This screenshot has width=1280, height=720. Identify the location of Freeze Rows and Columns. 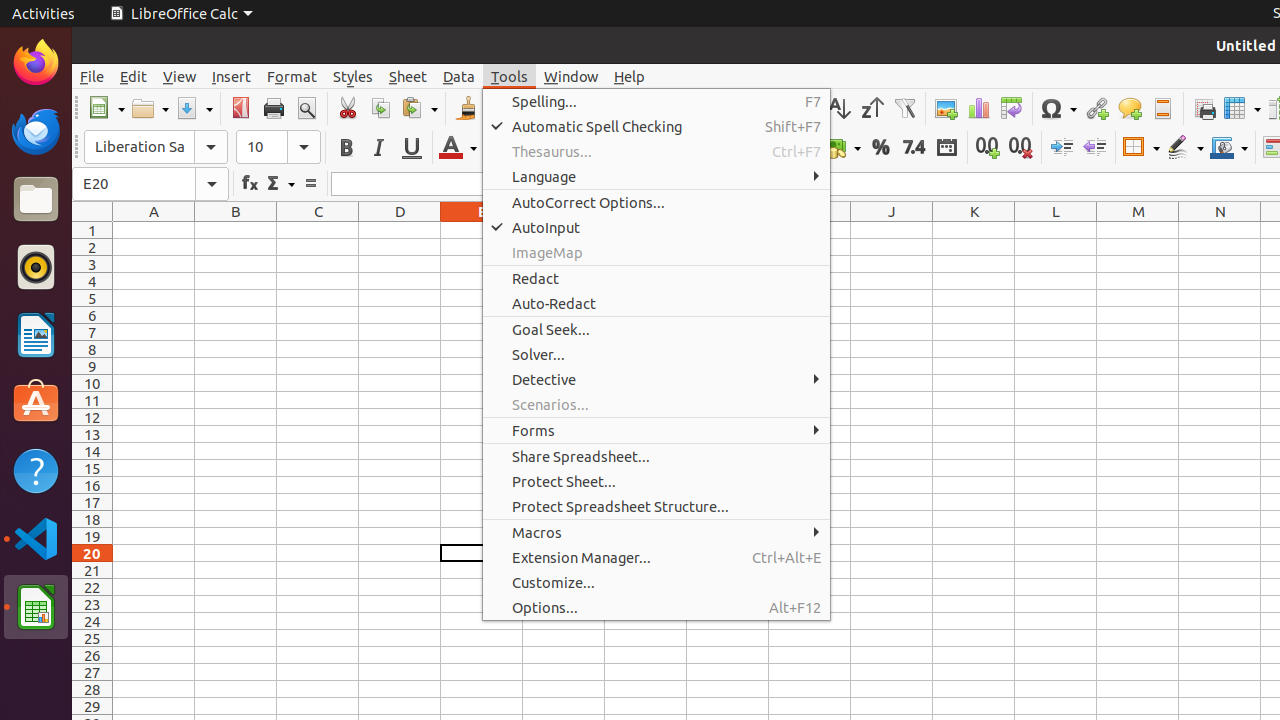
(1242, 108).